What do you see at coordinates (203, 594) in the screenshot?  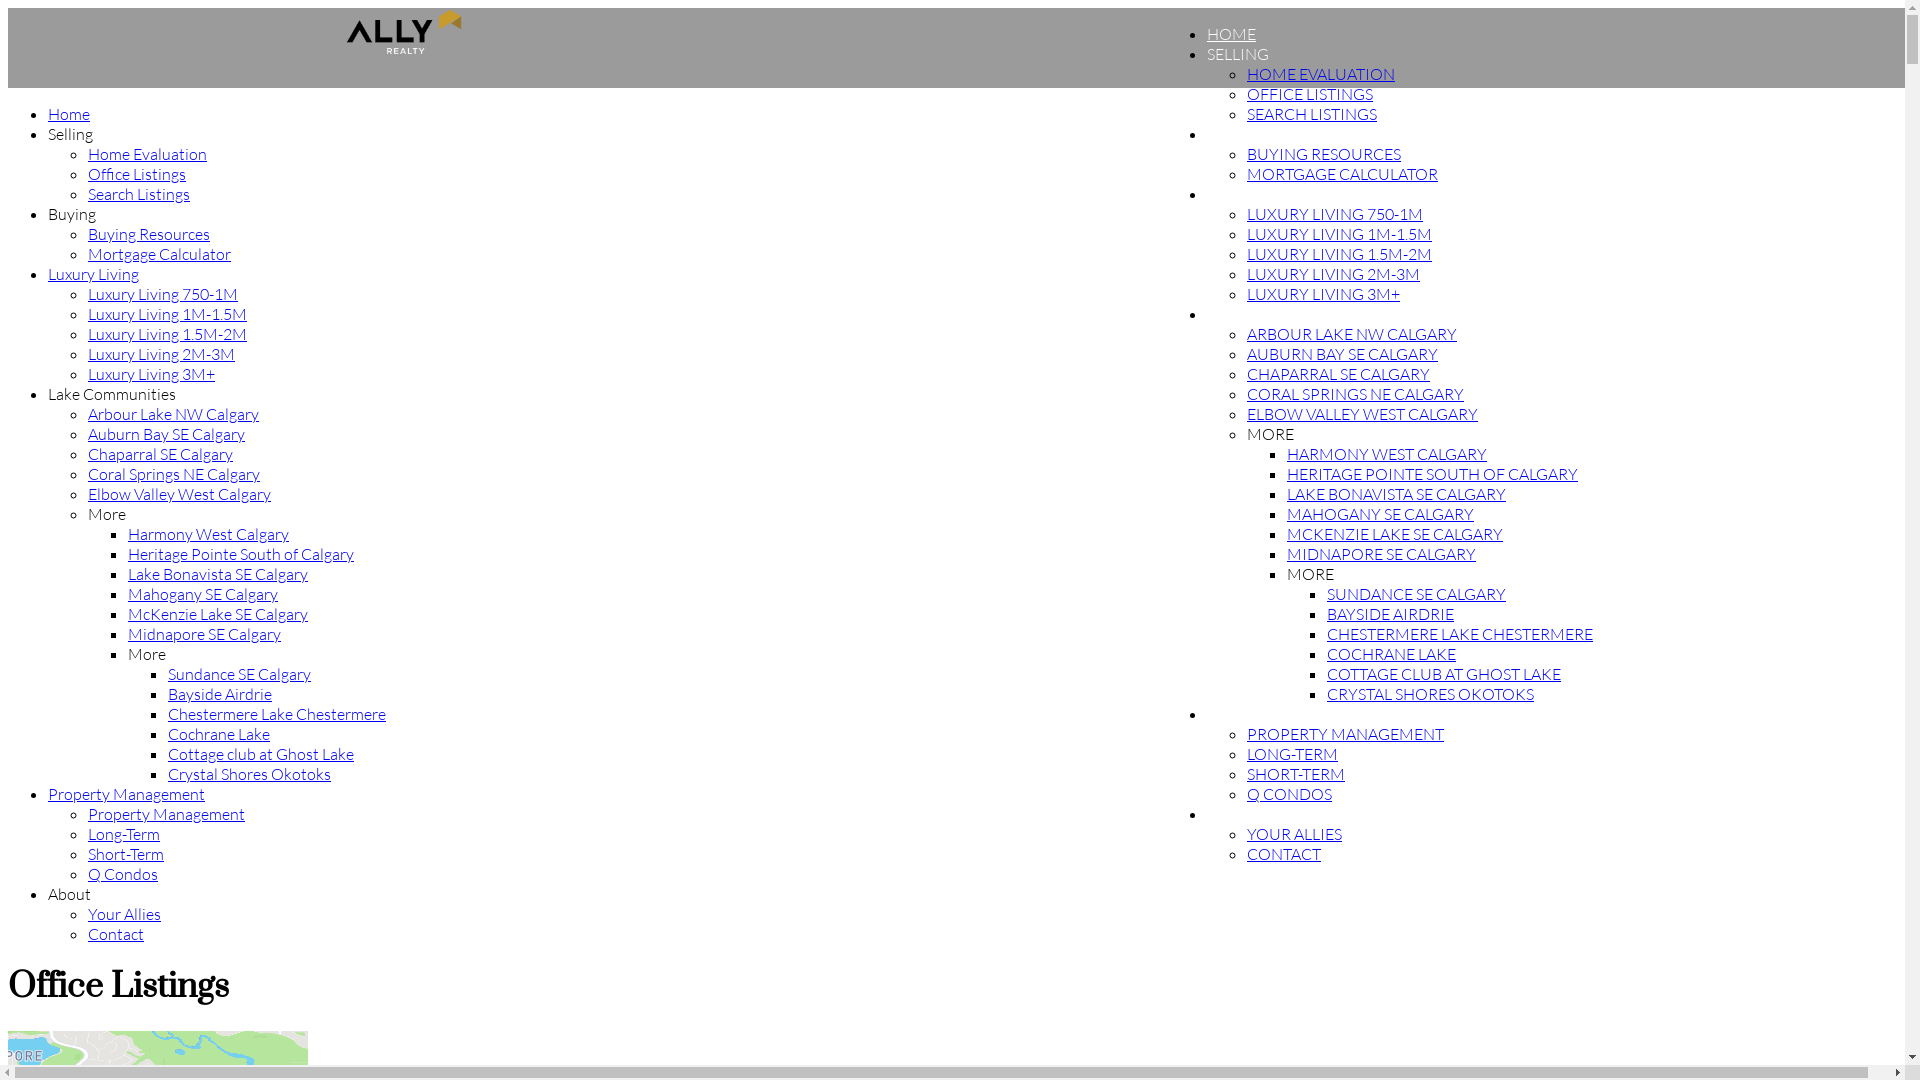 I see `Mahogany SE Calgary` at bounding box center [203, 594].